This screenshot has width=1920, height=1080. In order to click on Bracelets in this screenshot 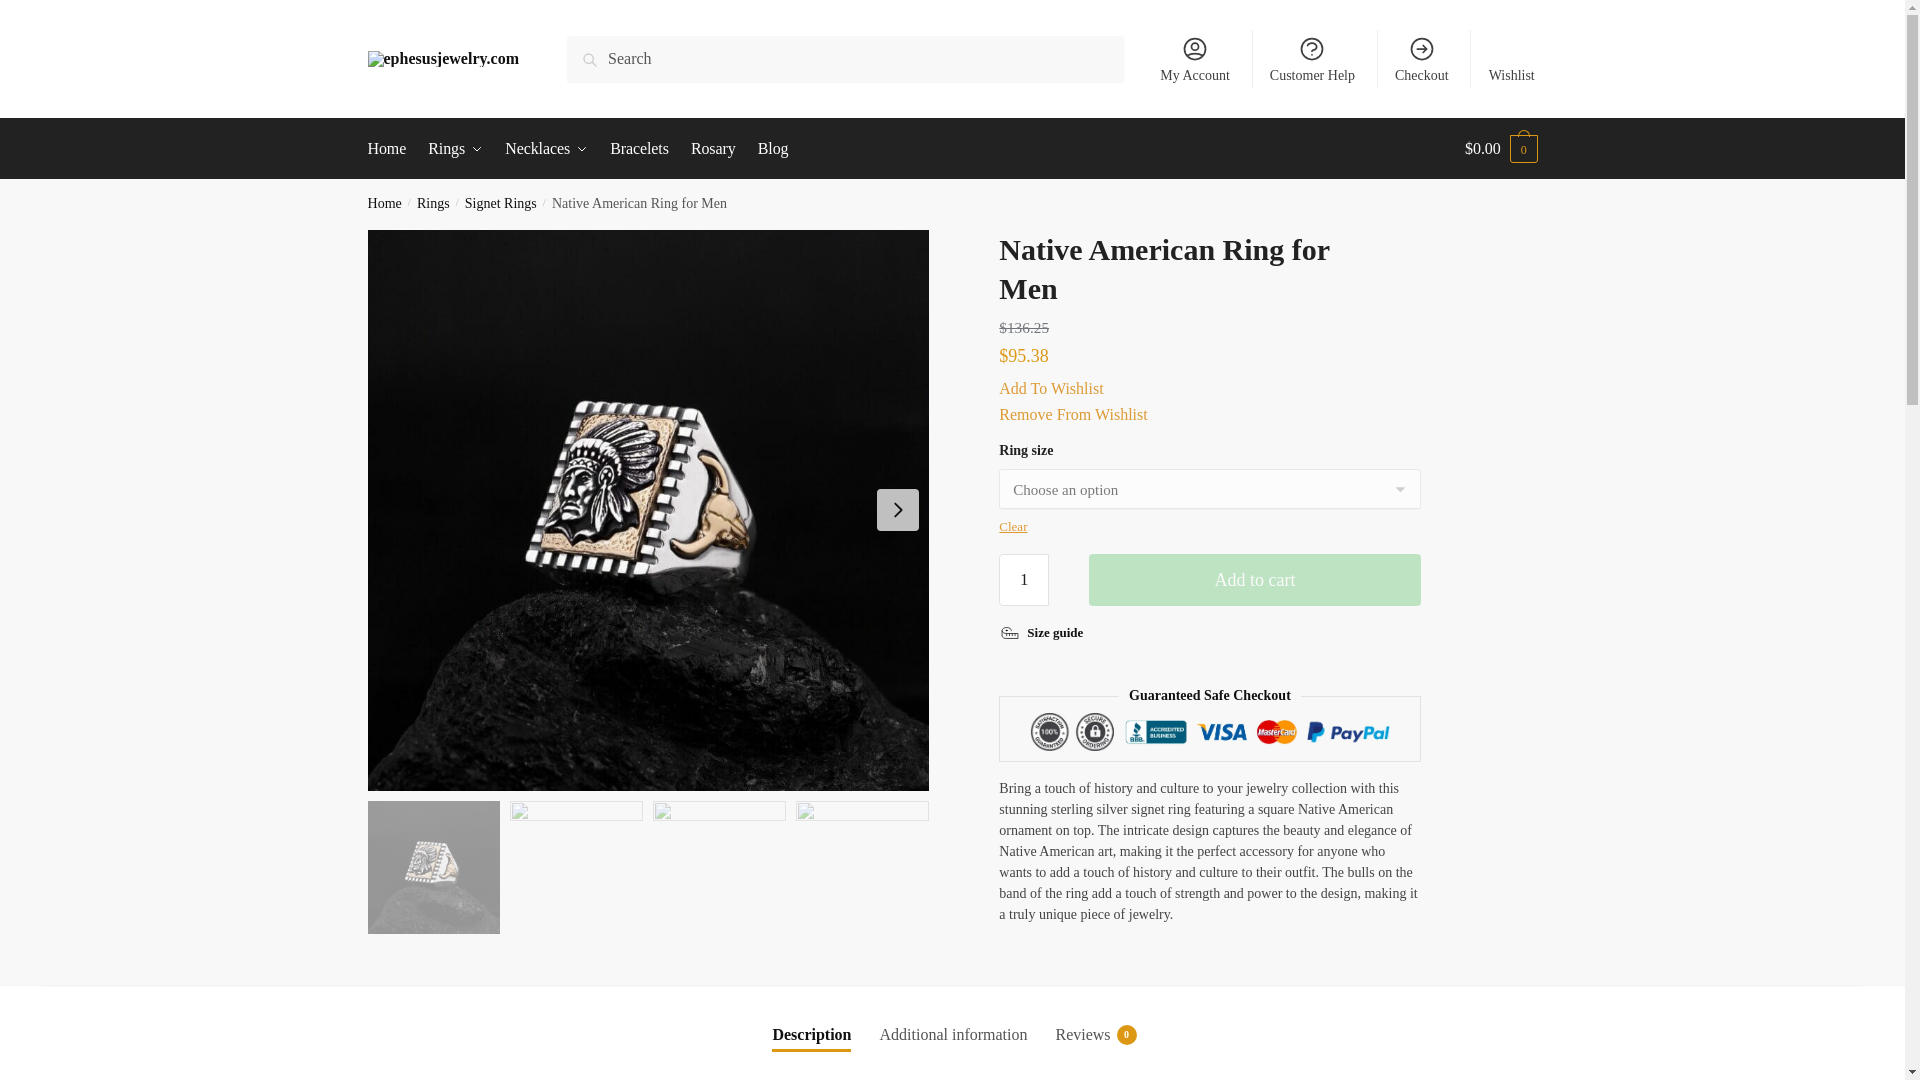, I will do `click(638, 148)`.